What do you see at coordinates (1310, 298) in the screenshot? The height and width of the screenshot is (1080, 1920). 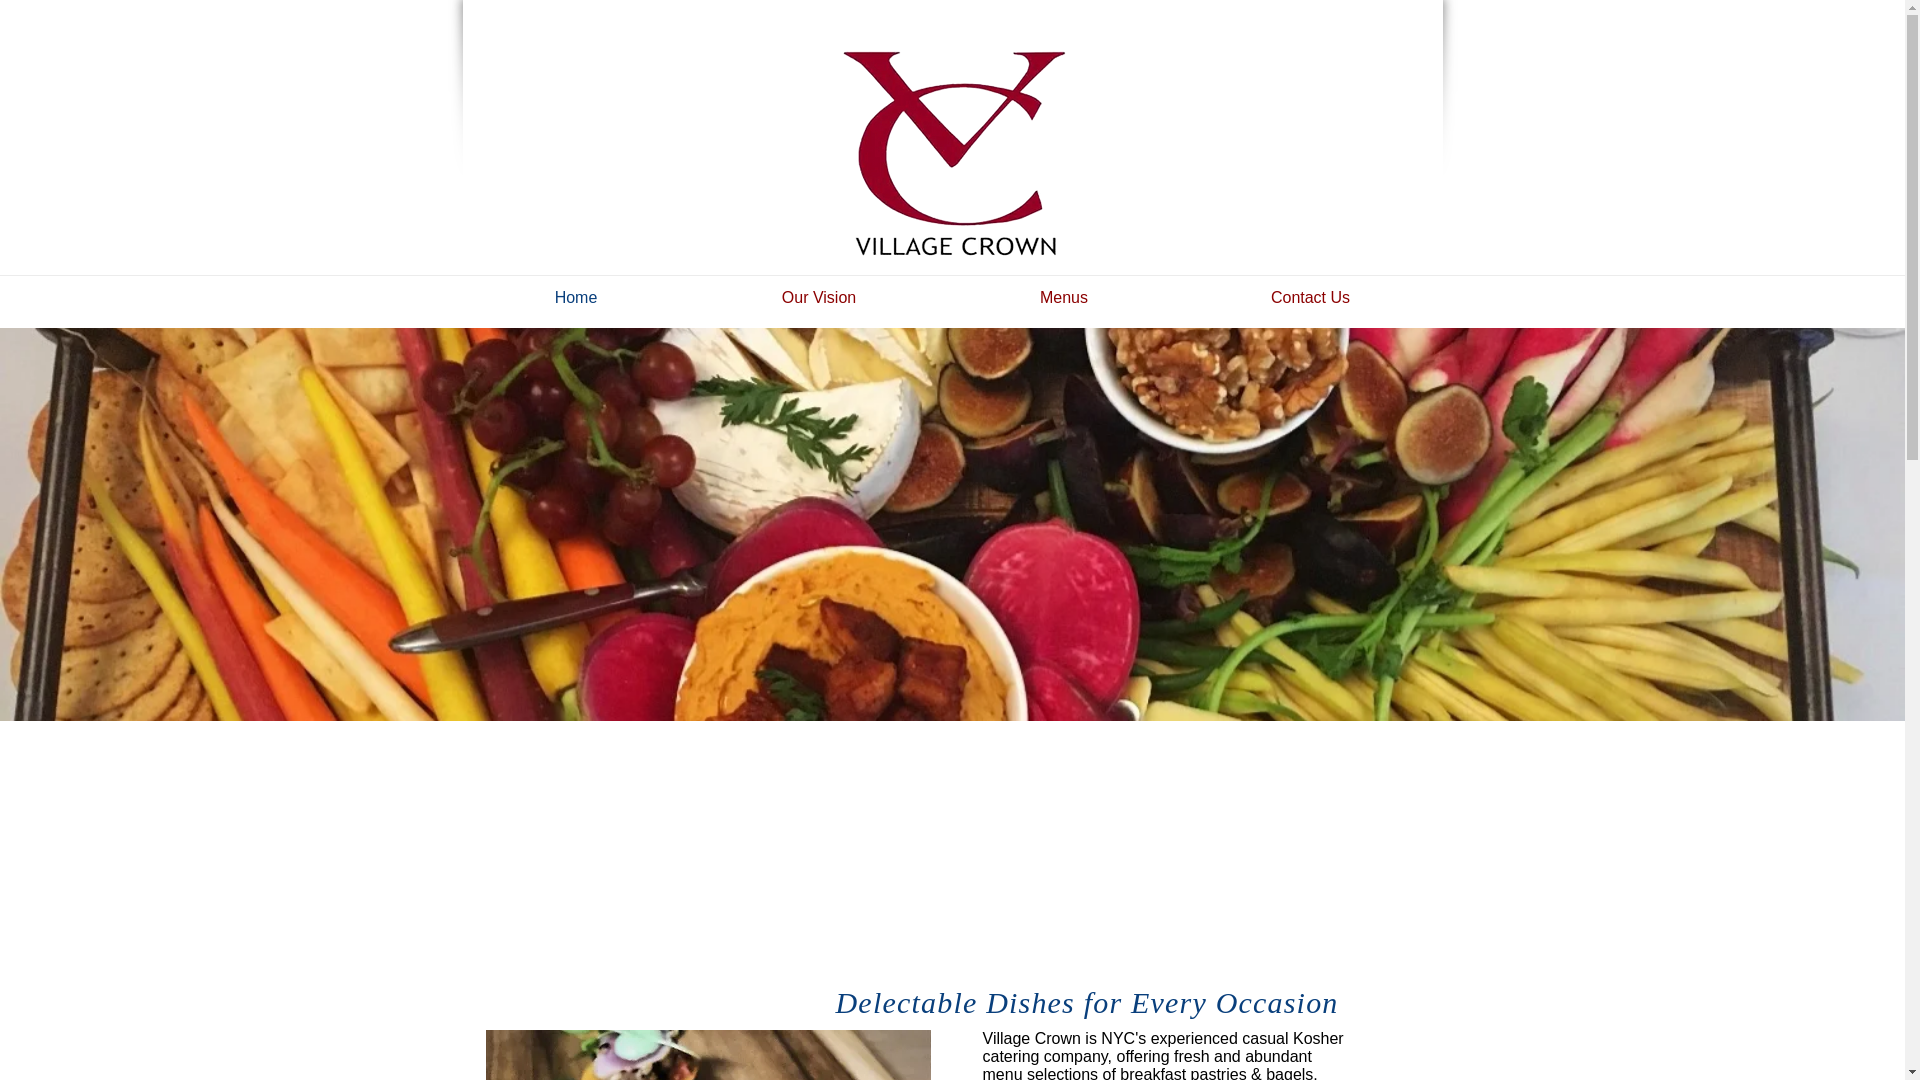 I see `Contact Us` at bounding box center [1310, 298].